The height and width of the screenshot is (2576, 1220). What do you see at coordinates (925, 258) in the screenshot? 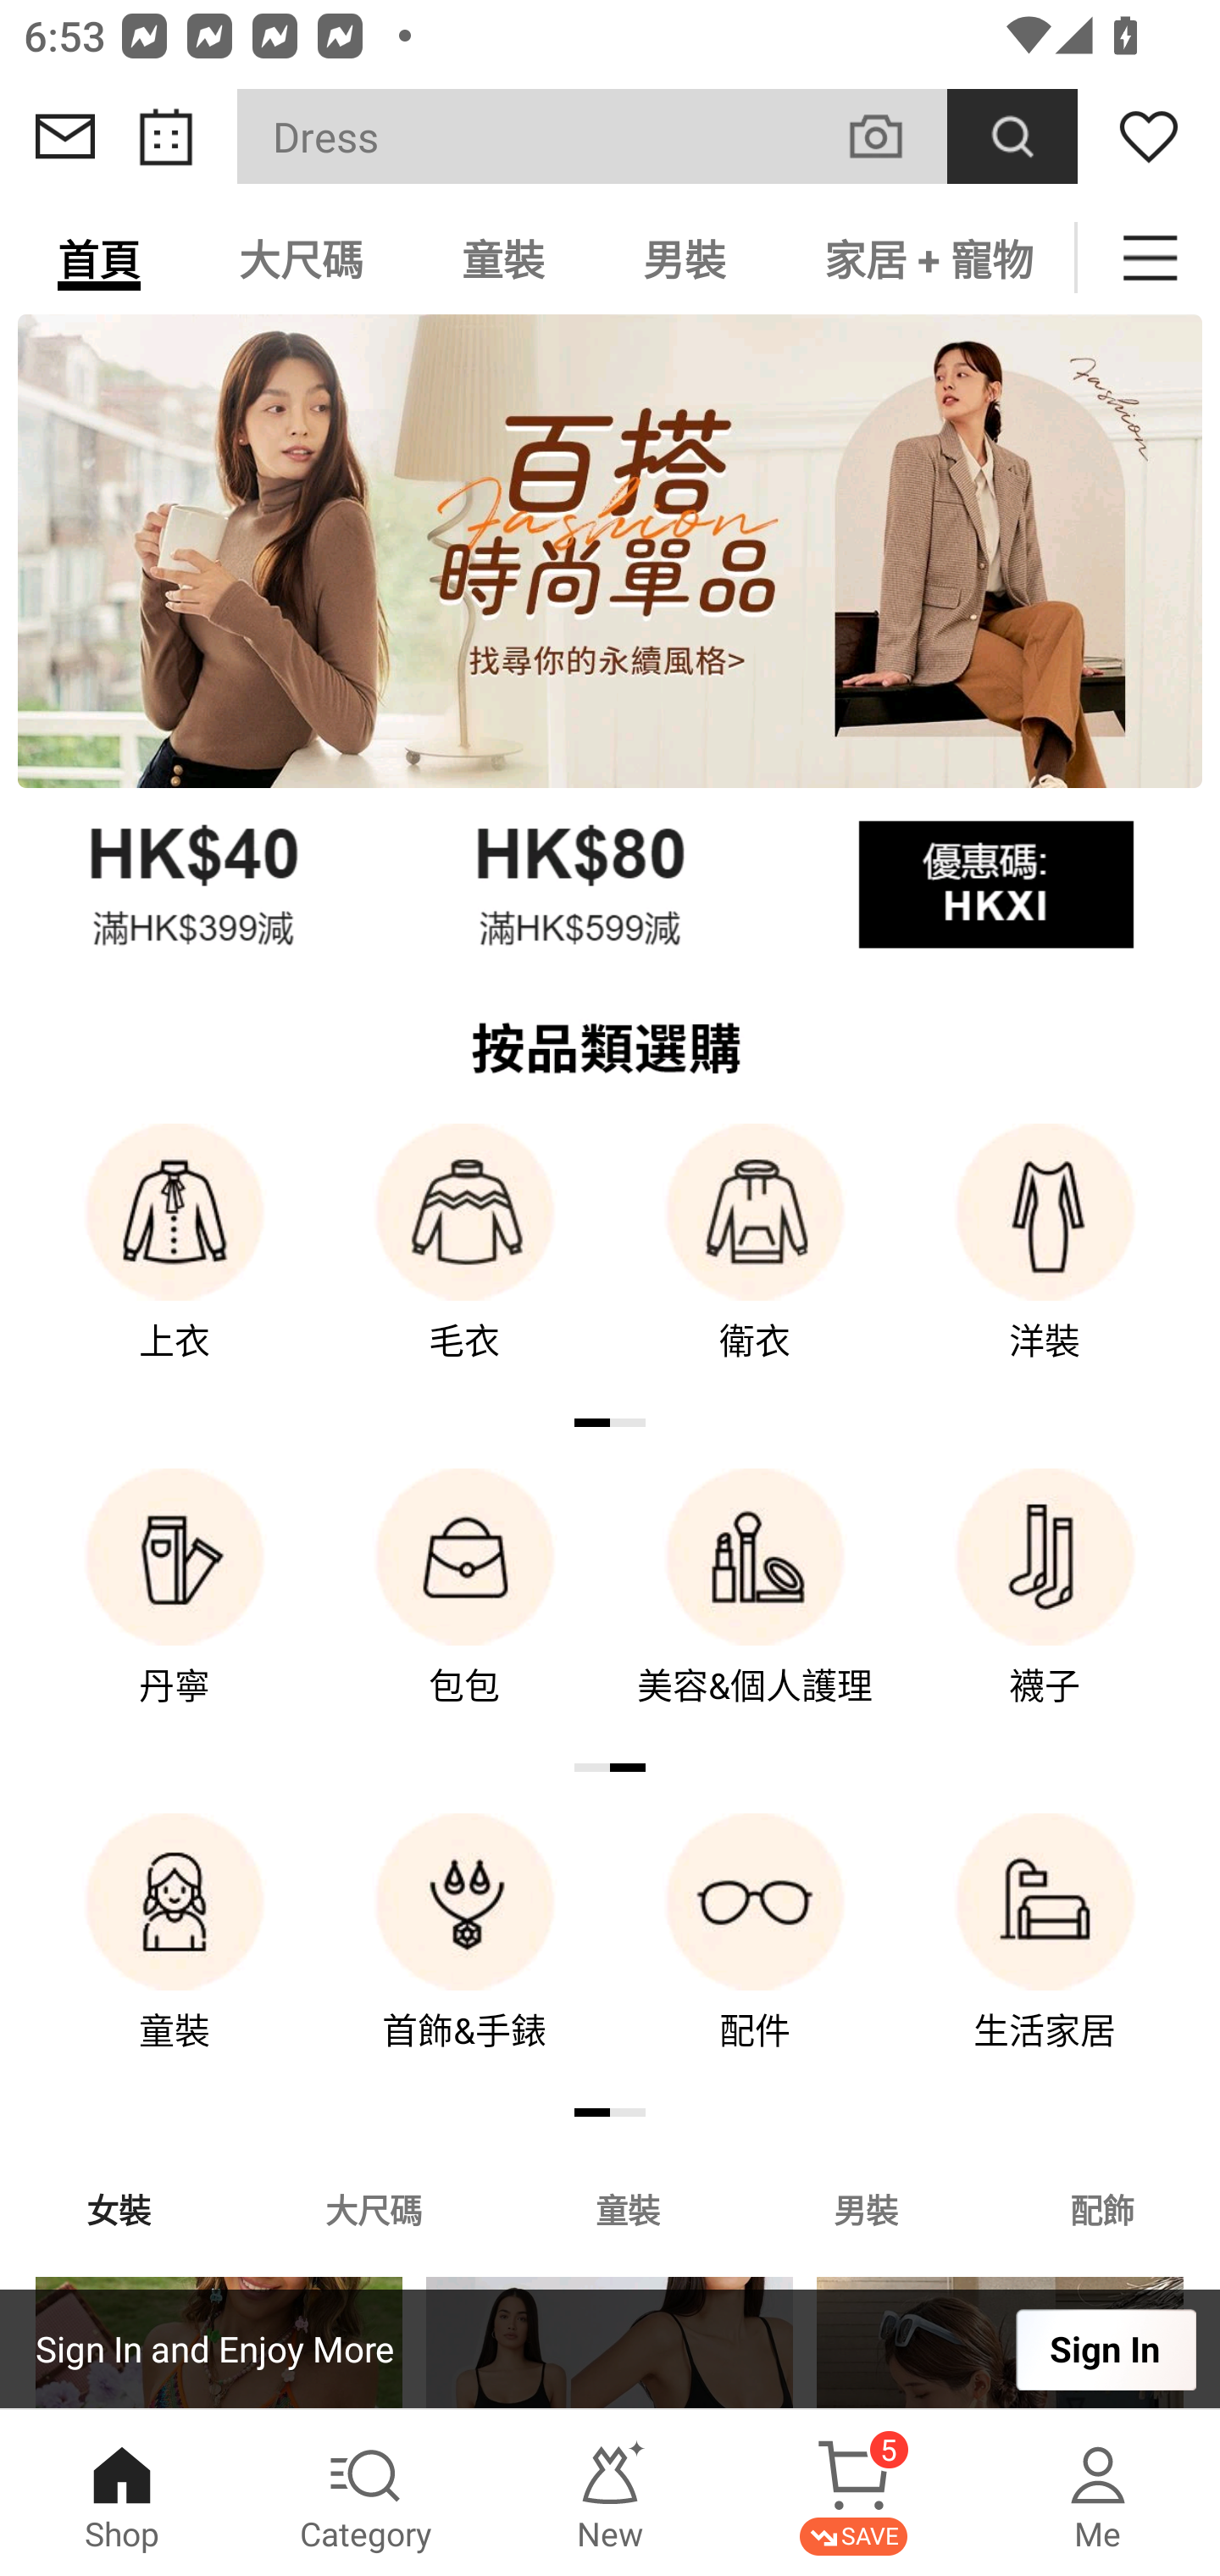
I see `家居 + 寵物` at bounding box center [925, 258].